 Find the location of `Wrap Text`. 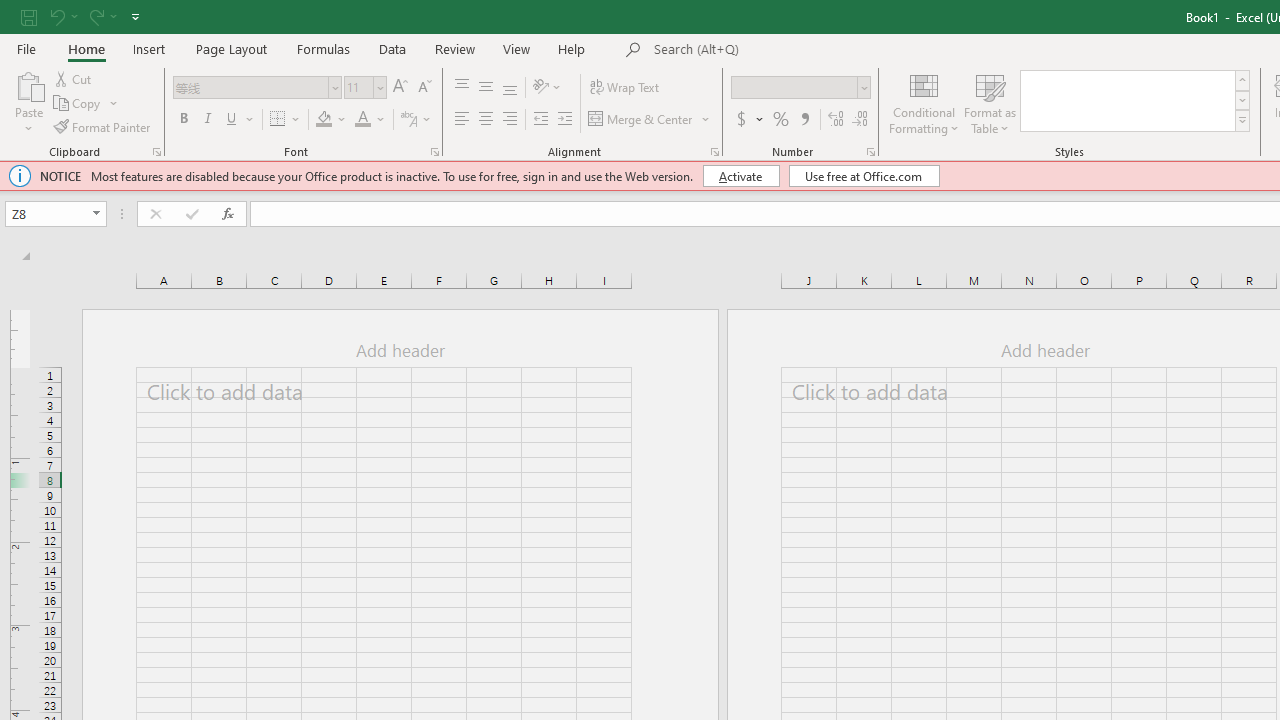

Wrap Text is located at coordinates (624, 88).